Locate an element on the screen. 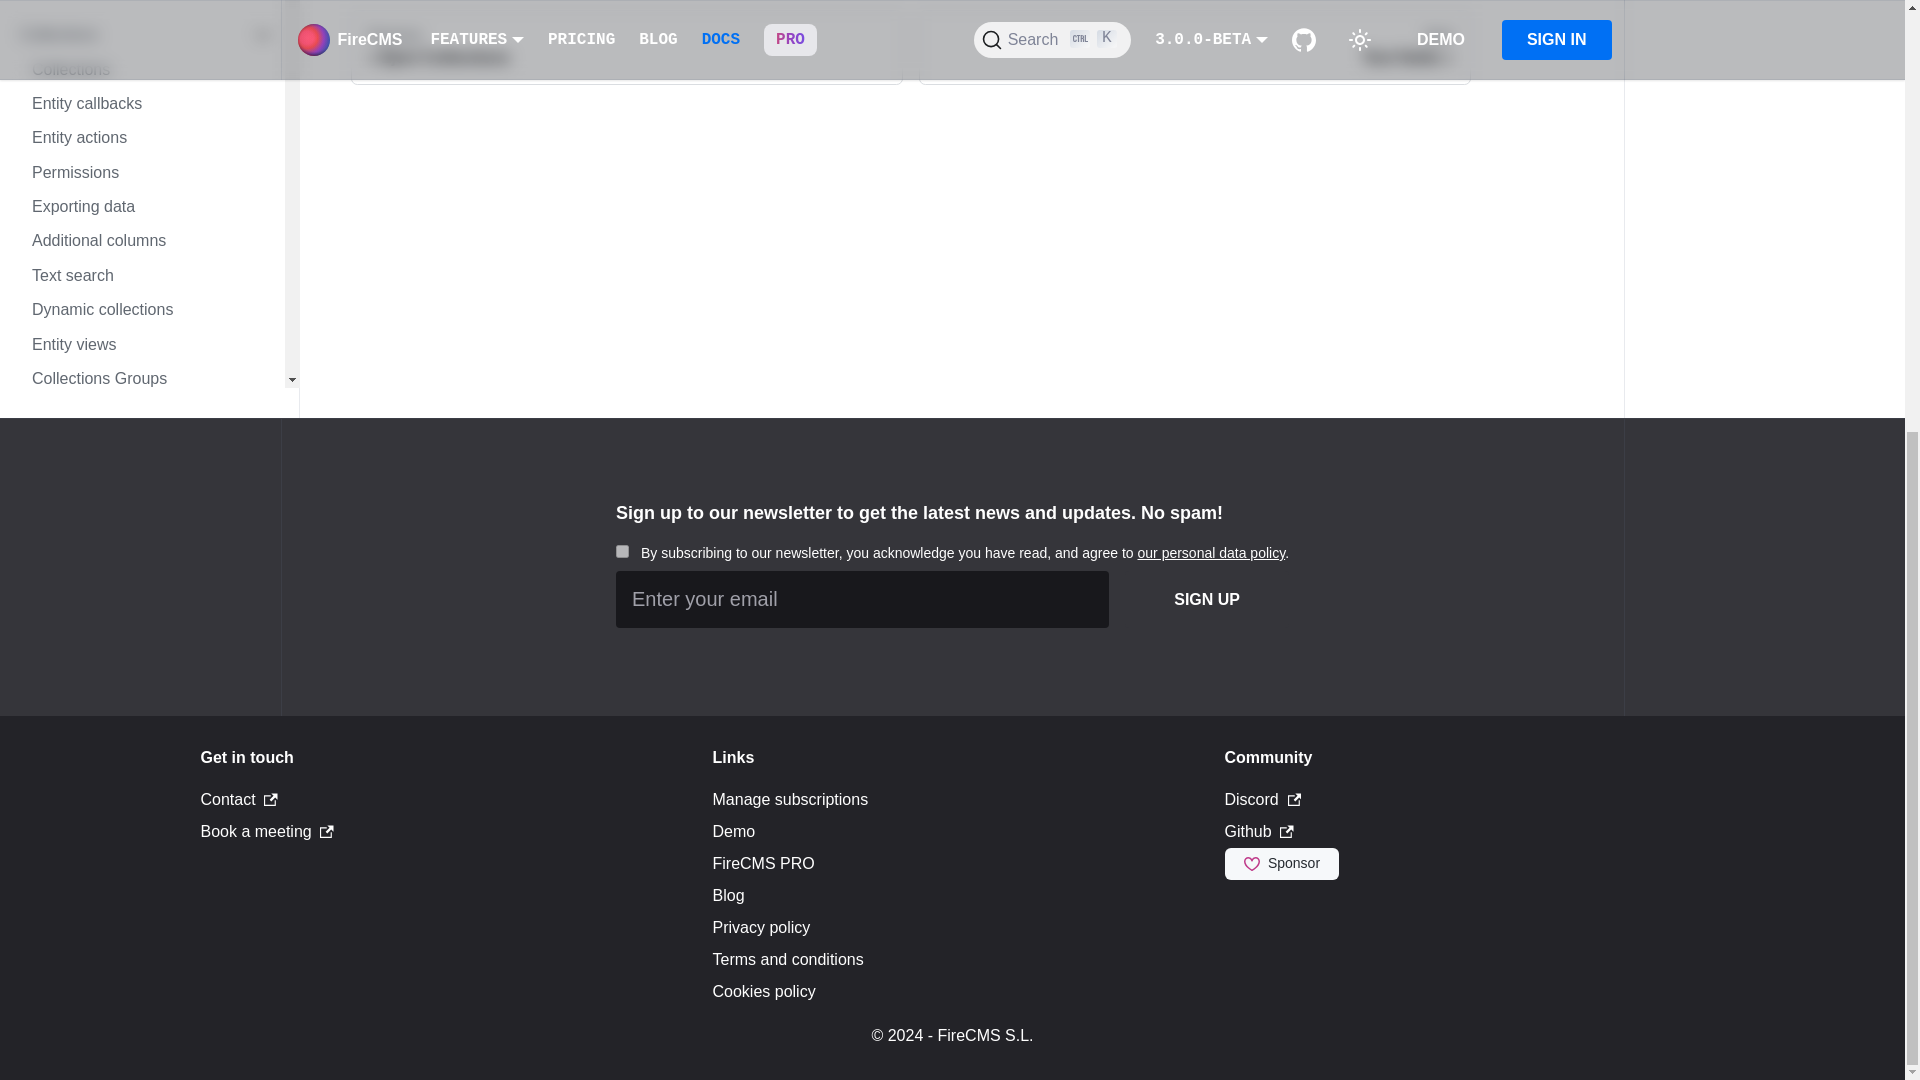 This screenshot has height=1080, width=1920. Collections is located at coordinates (146, 34).